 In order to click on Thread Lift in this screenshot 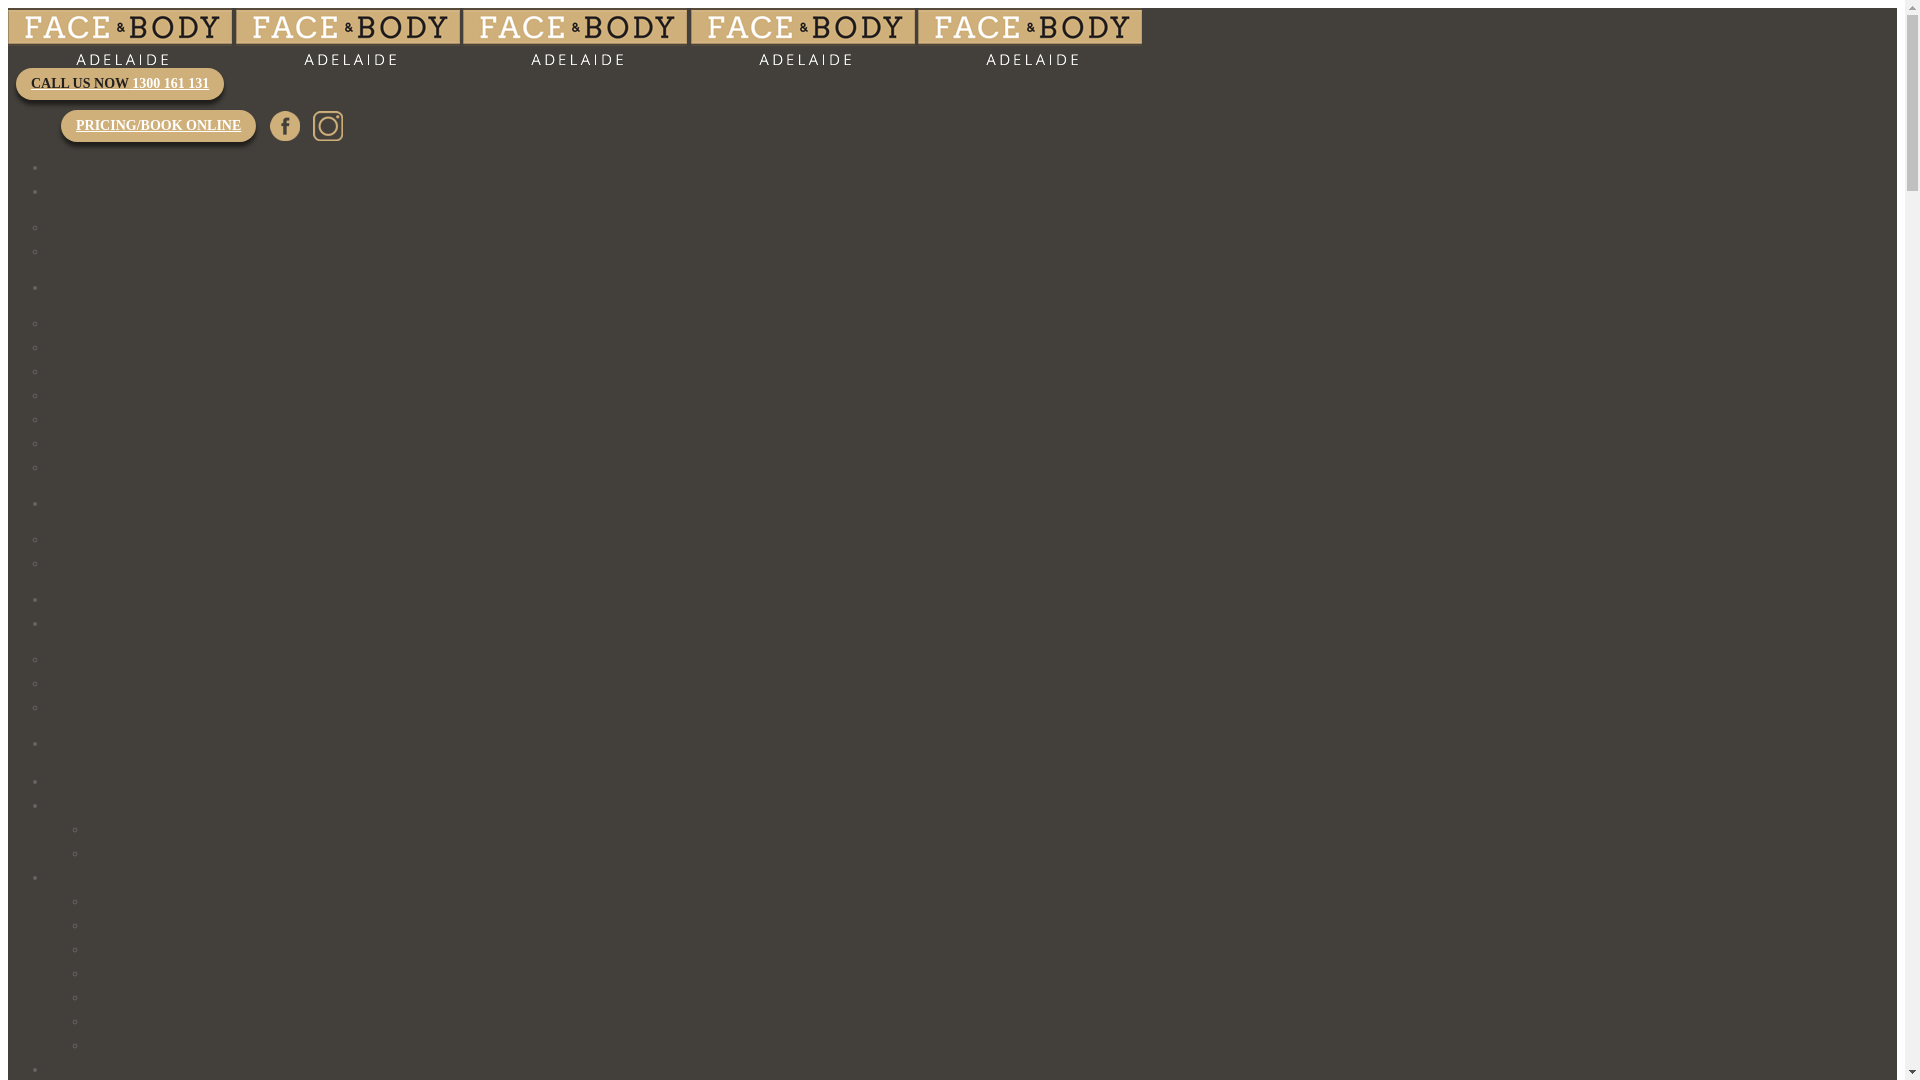, I will do `click(80, 660)`.